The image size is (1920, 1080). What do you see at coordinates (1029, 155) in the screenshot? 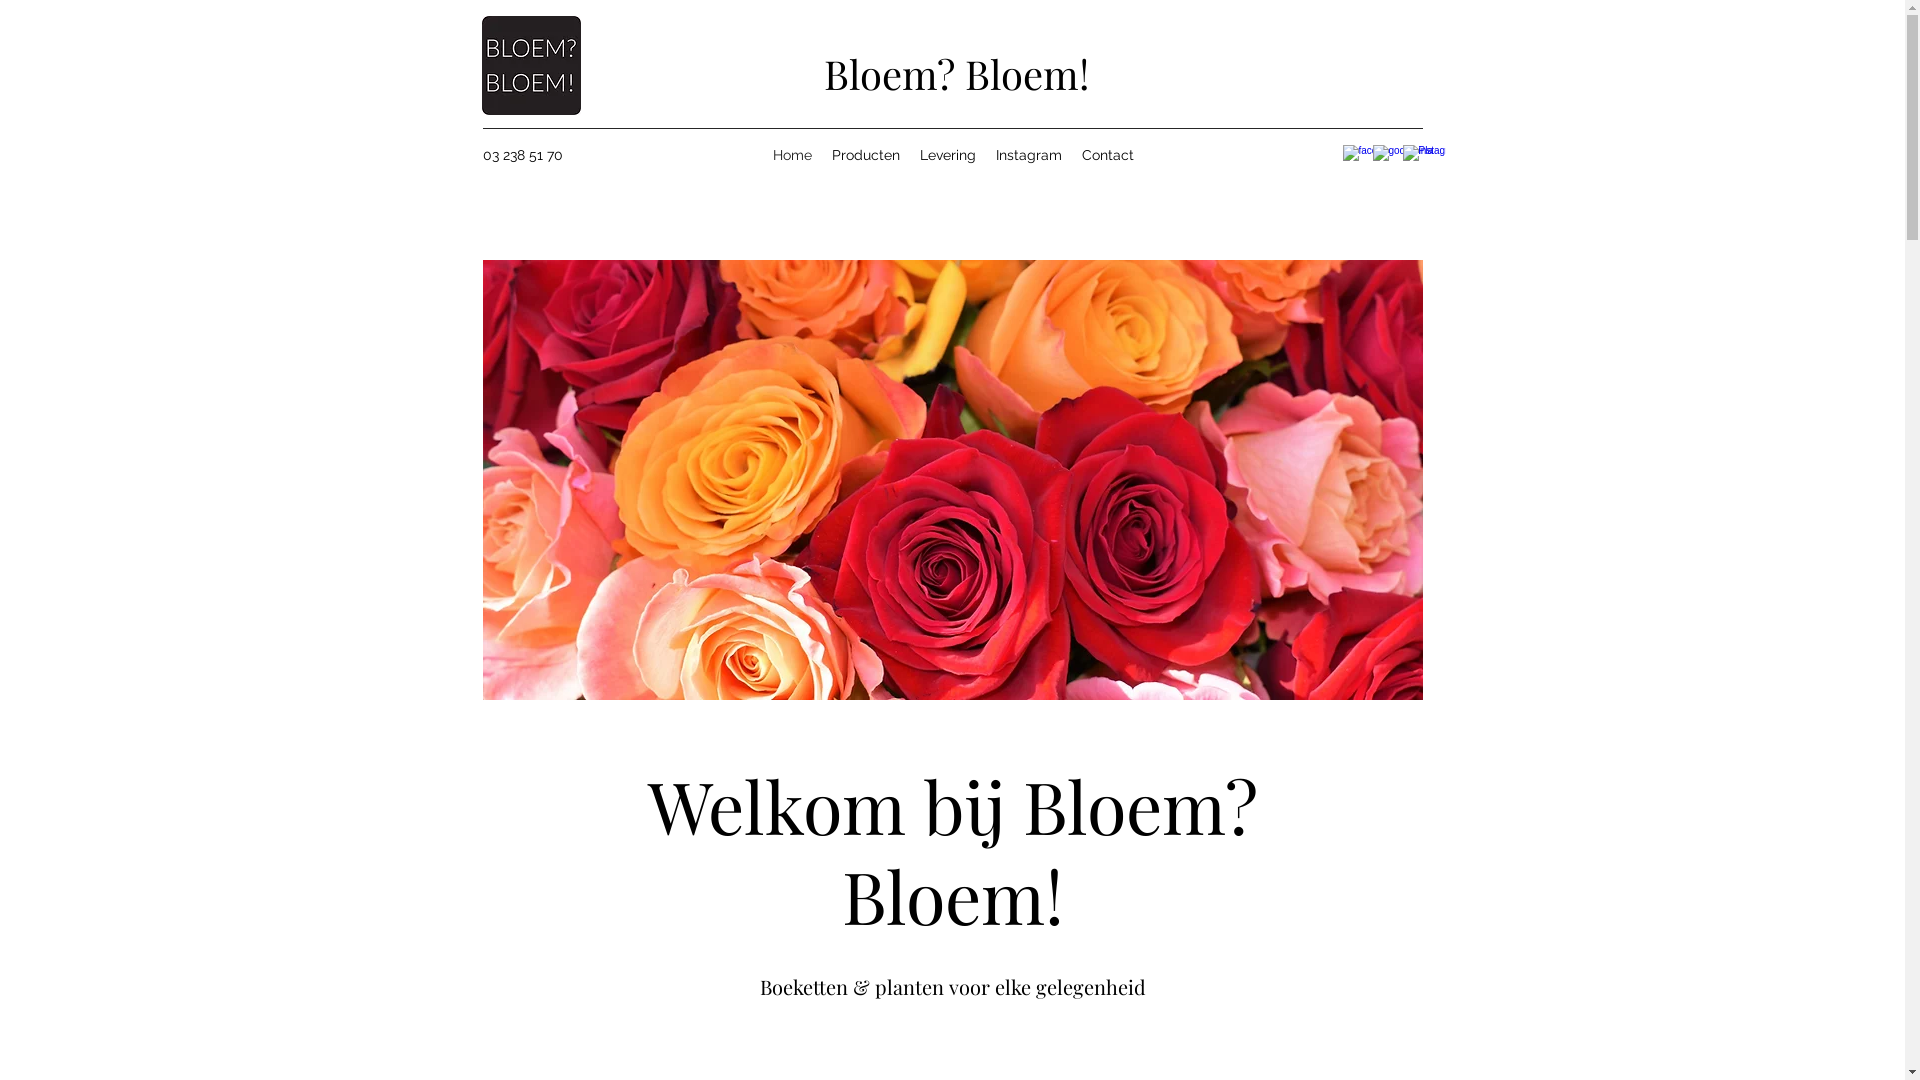
I see `Instagram` at bounding box center [1029, 155].